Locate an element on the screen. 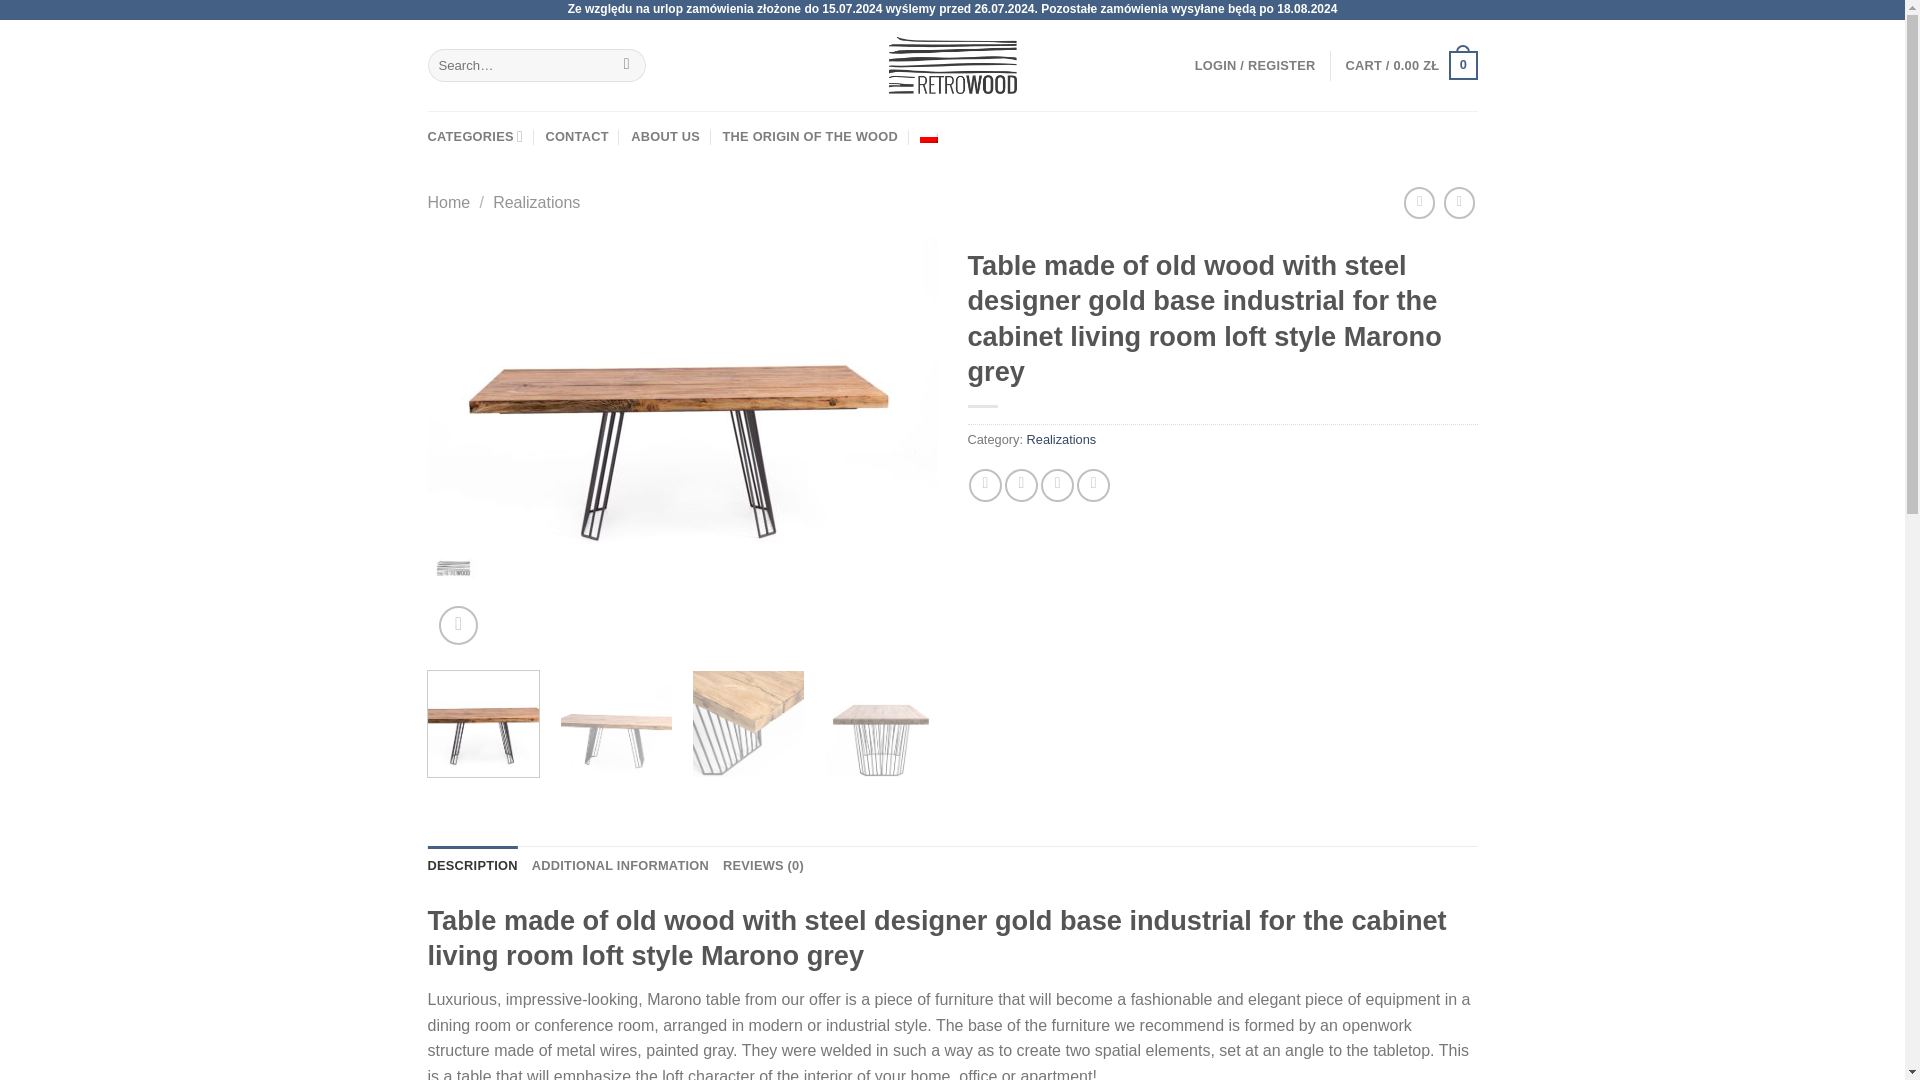 The width and height of the screenshot is (1920, 1080). Zoom is located at coordinates (458, 624).